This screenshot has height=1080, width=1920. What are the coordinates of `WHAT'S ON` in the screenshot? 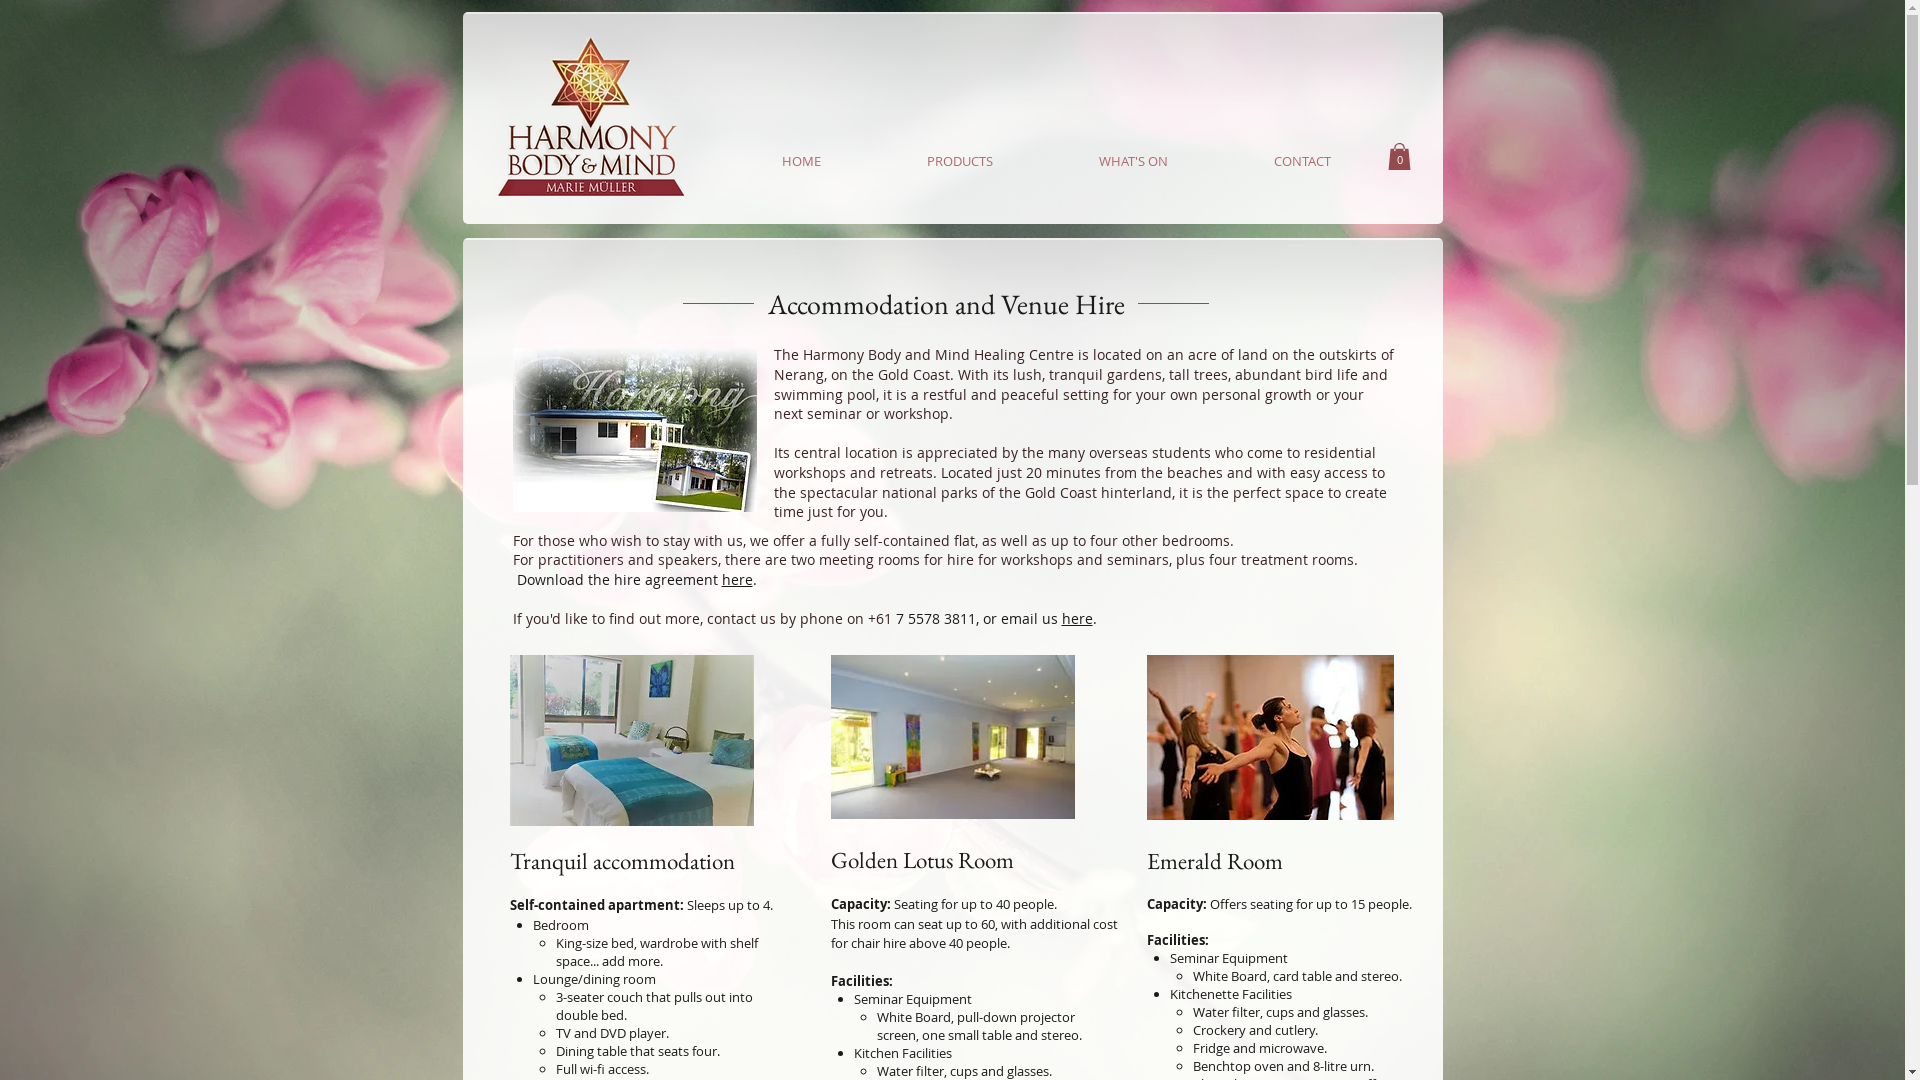 It's located at (1134, 161).